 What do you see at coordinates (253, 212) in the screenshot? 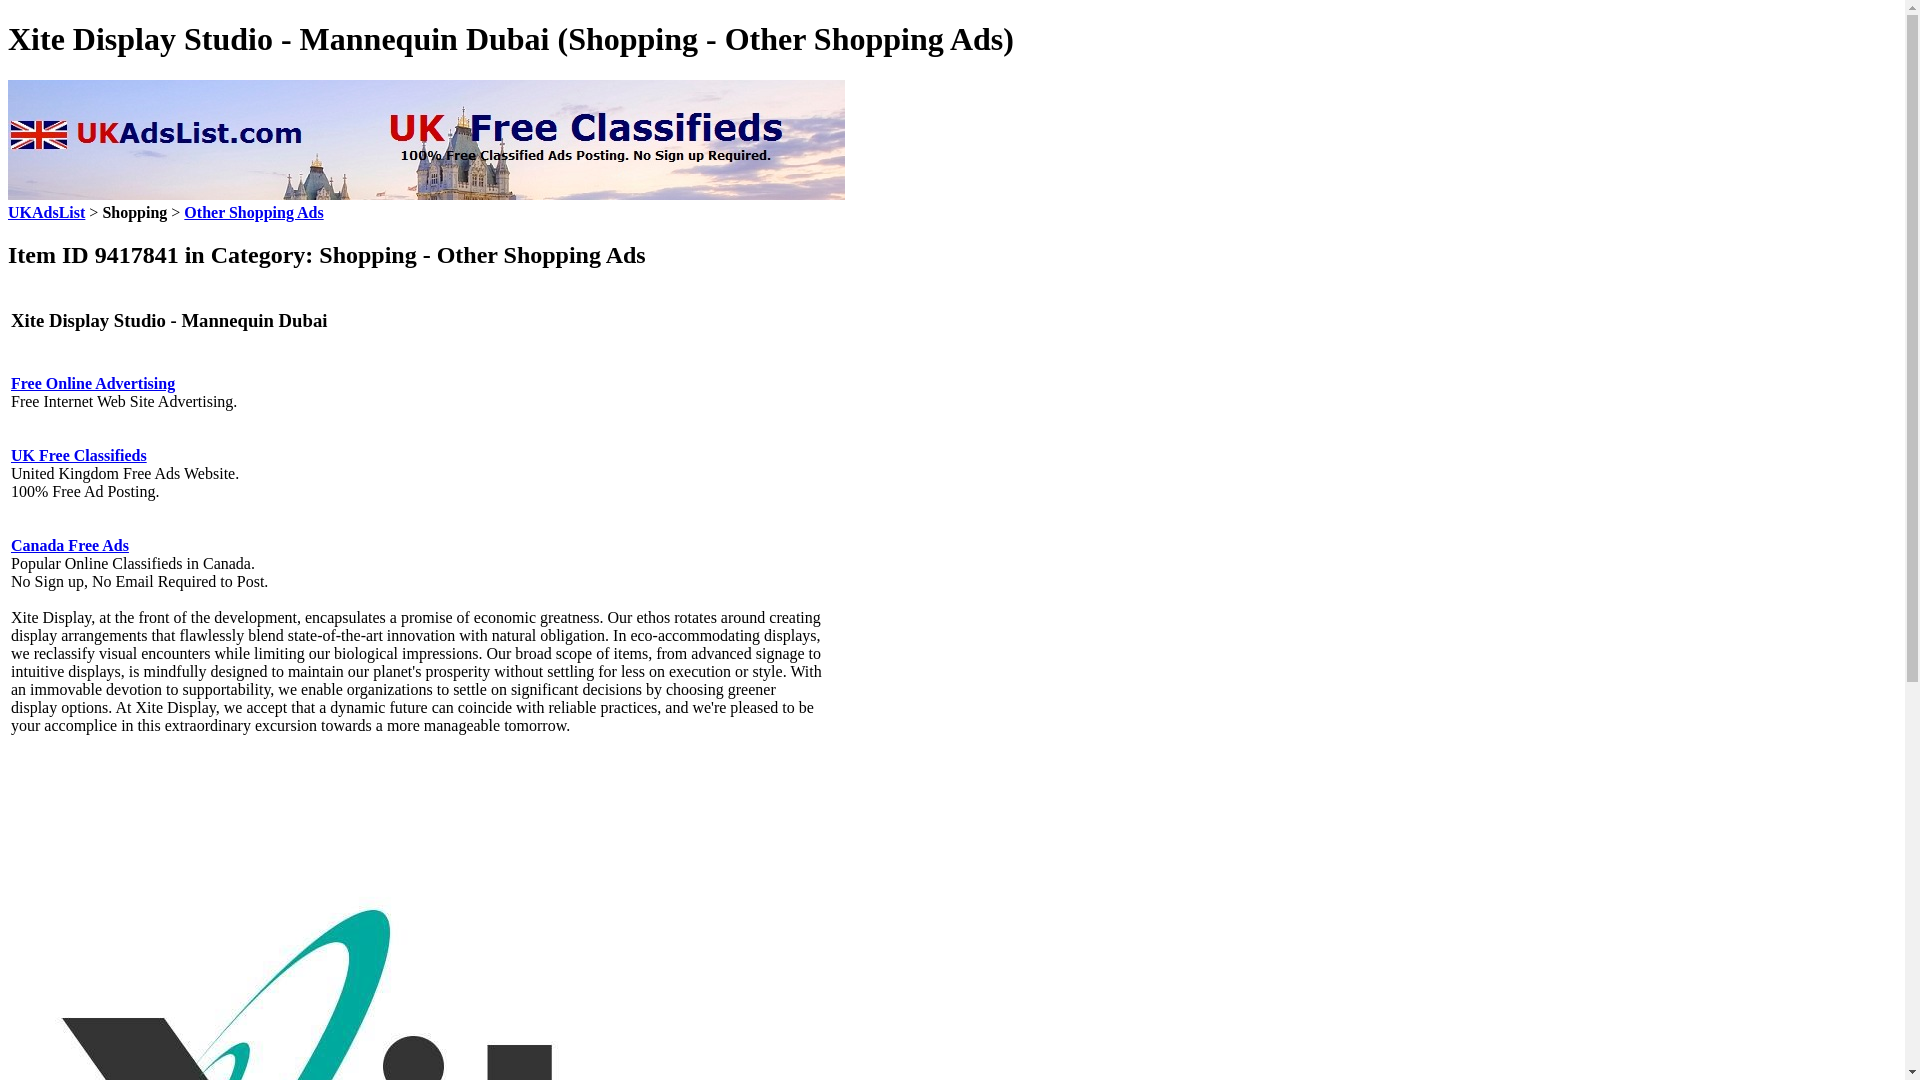
I see `Other Shopping Ads` at bounding box center [253, 212].